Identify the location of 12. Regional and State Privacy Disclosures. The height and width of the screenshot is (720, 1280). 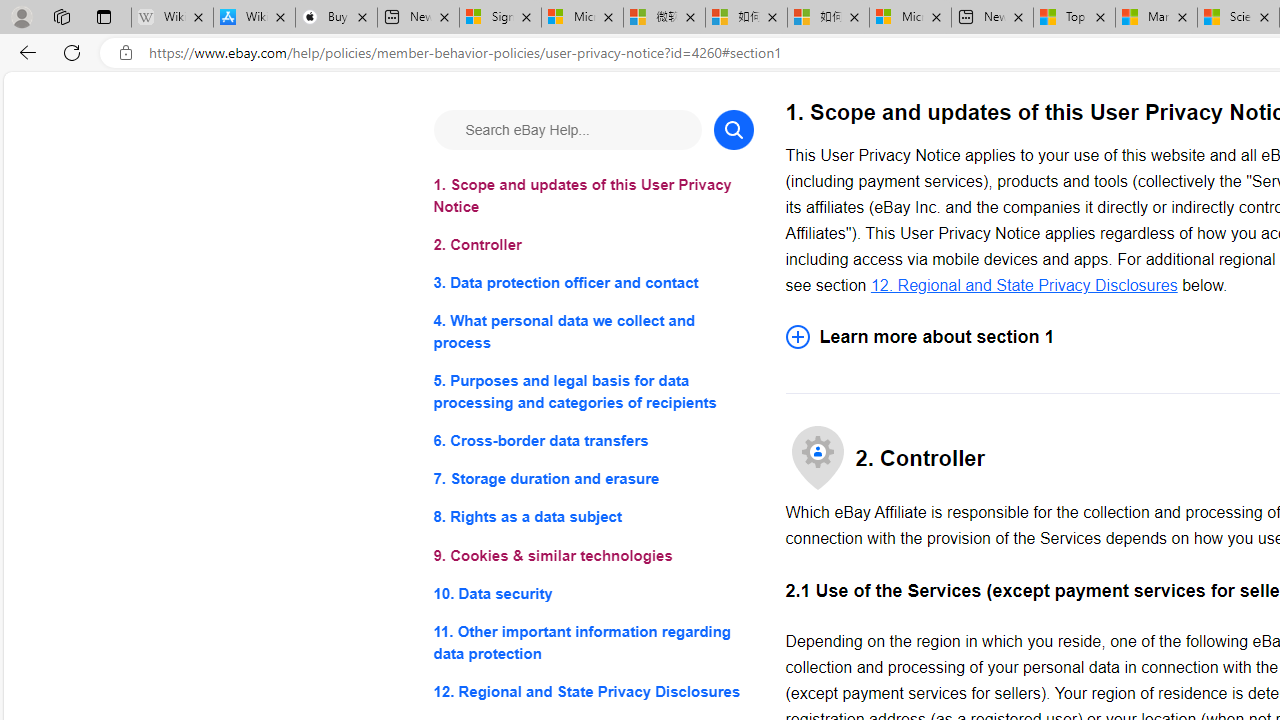
(1024, 284).